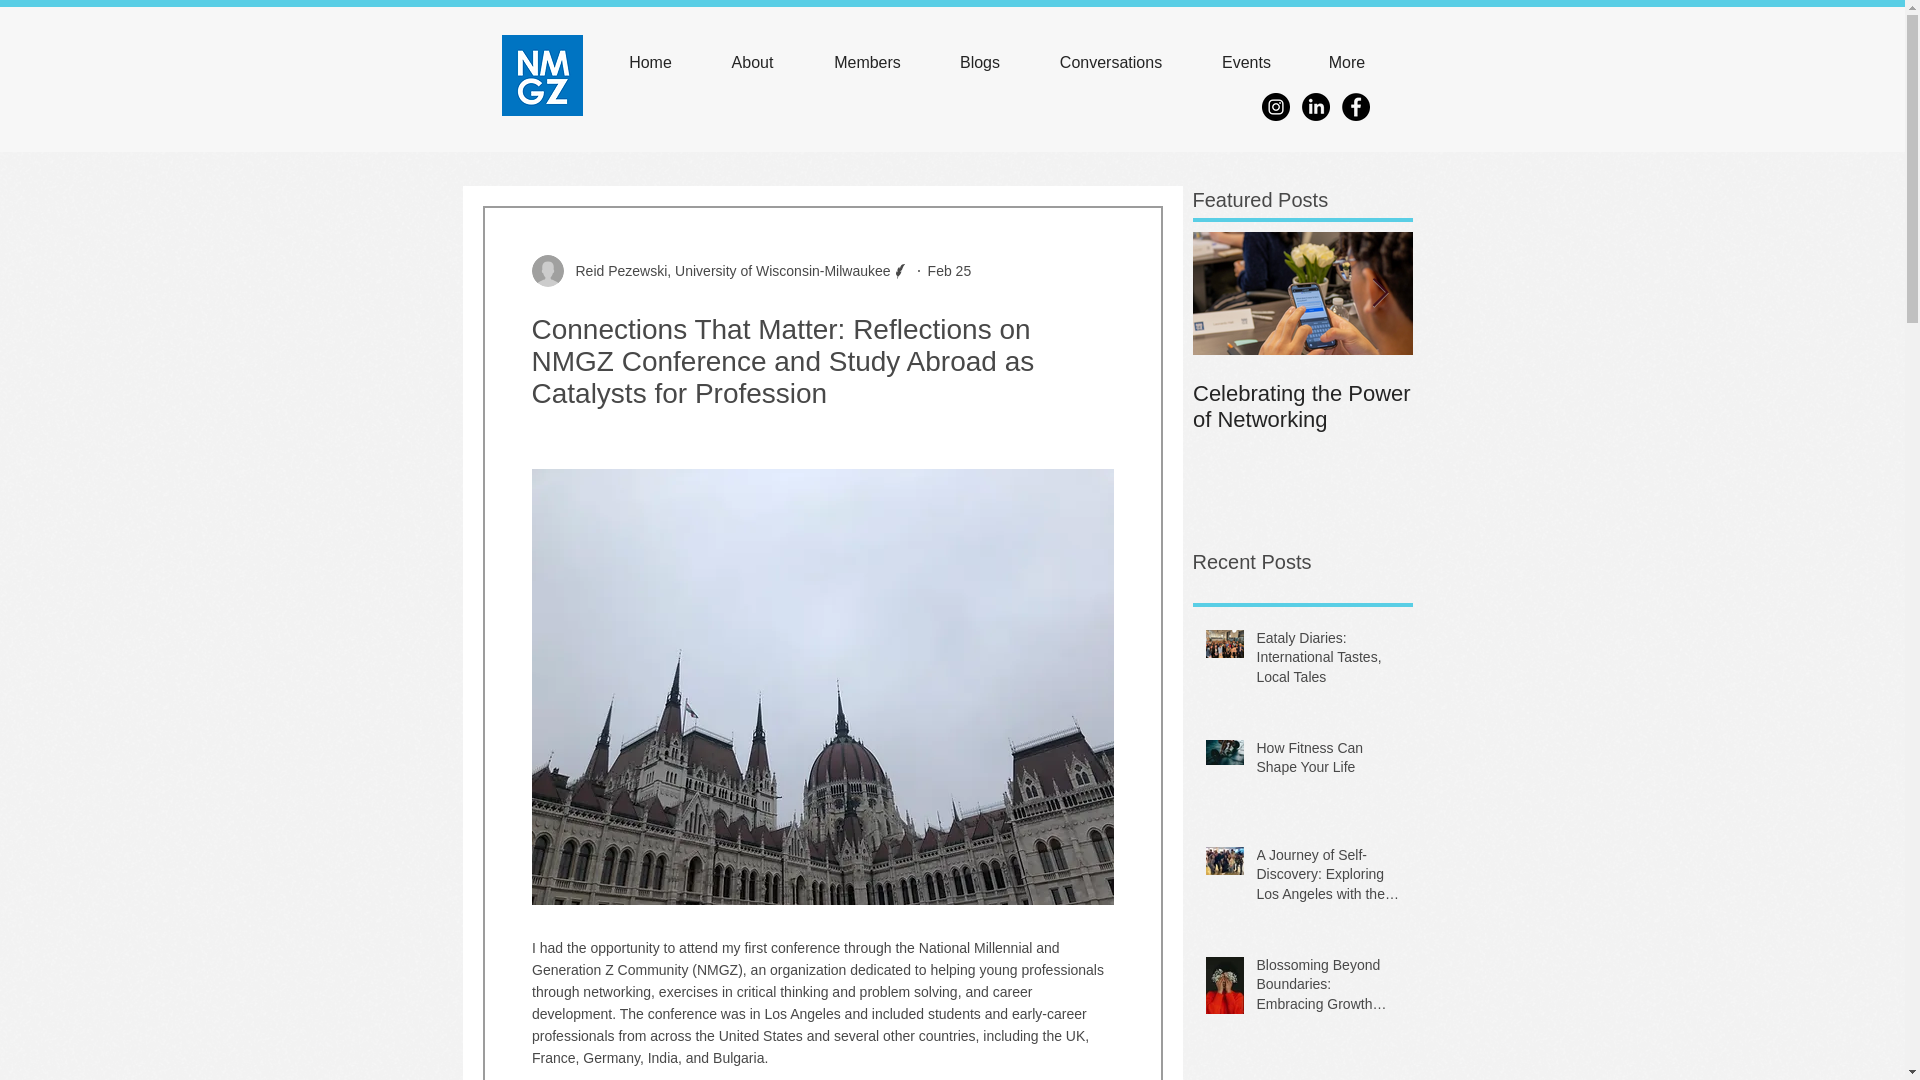 The width and height of the screenshot is (1920, 1080). What do you see at coordinates (868, 63) in the screenshot?
I see `Members` at bounding box center [868, 63].